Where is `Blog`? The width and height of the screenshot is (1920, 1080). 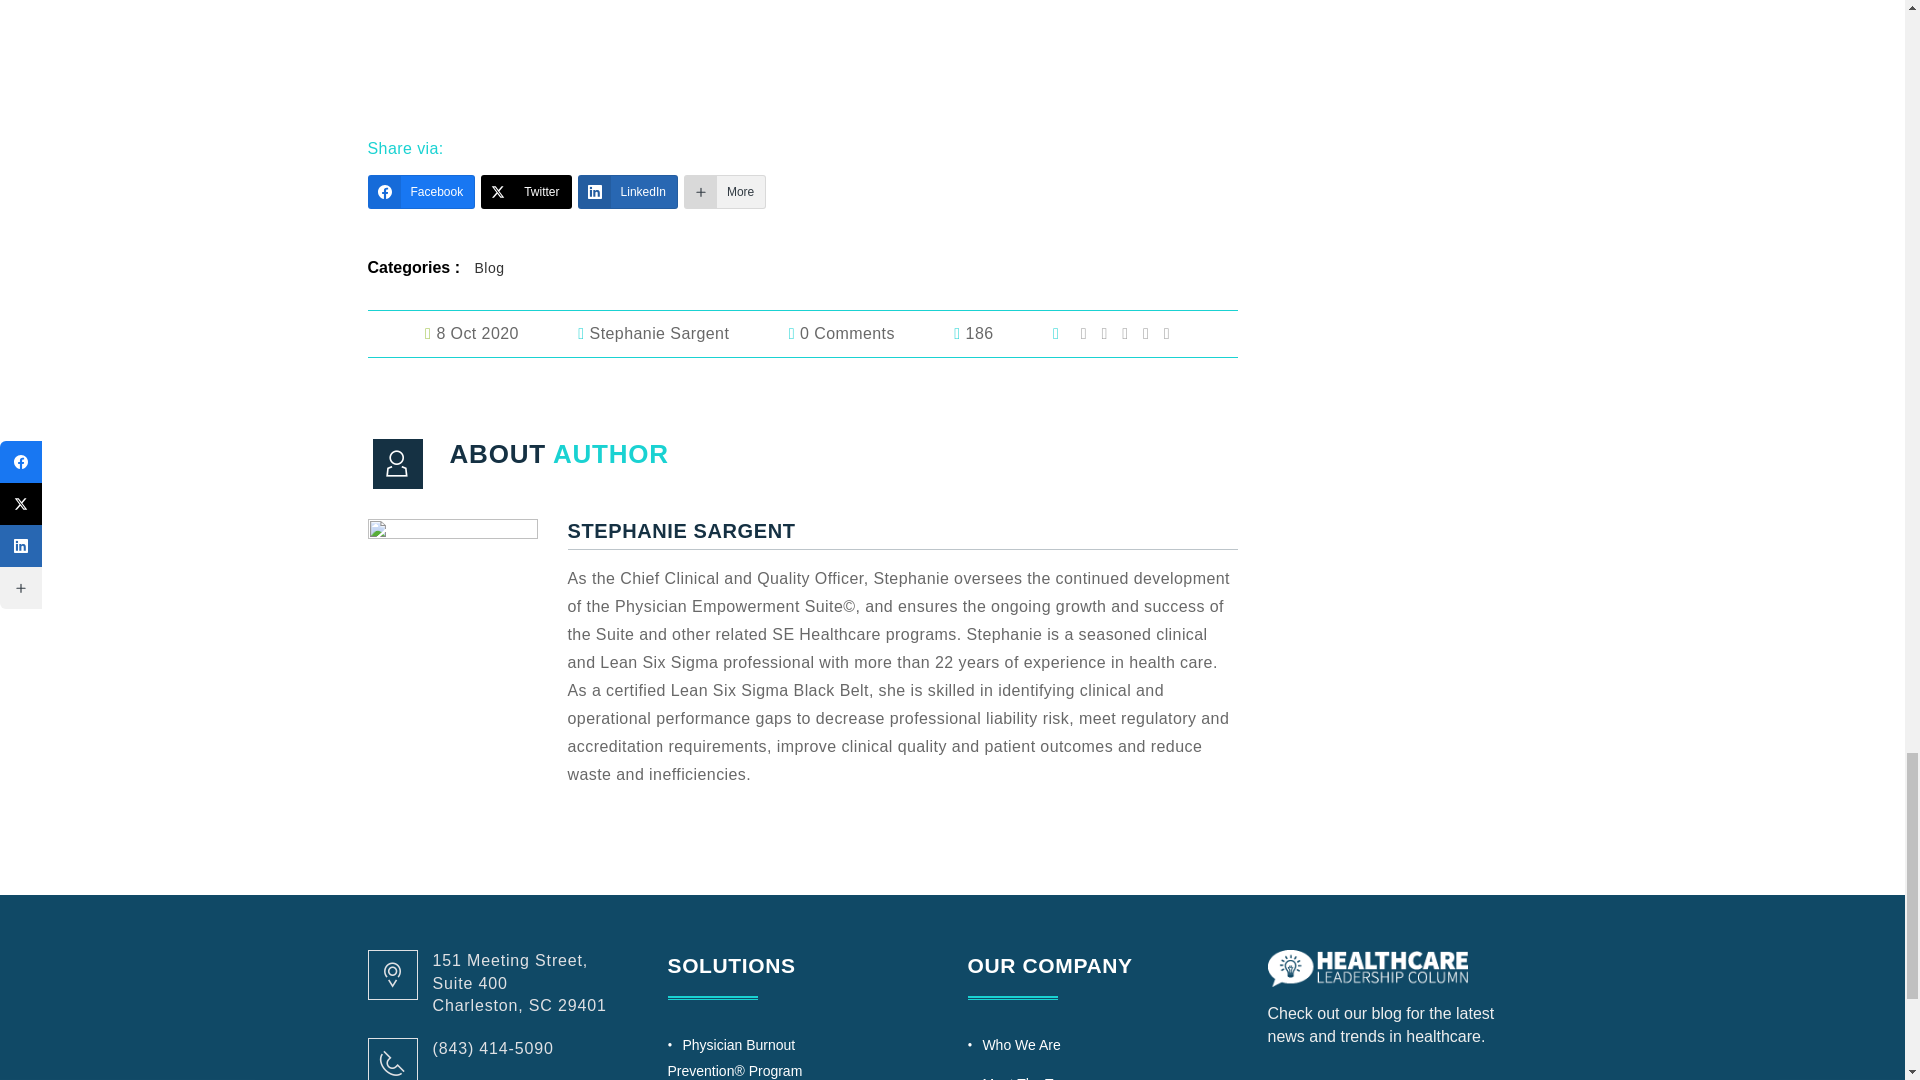 Blog is located at coordinates (488, 268).